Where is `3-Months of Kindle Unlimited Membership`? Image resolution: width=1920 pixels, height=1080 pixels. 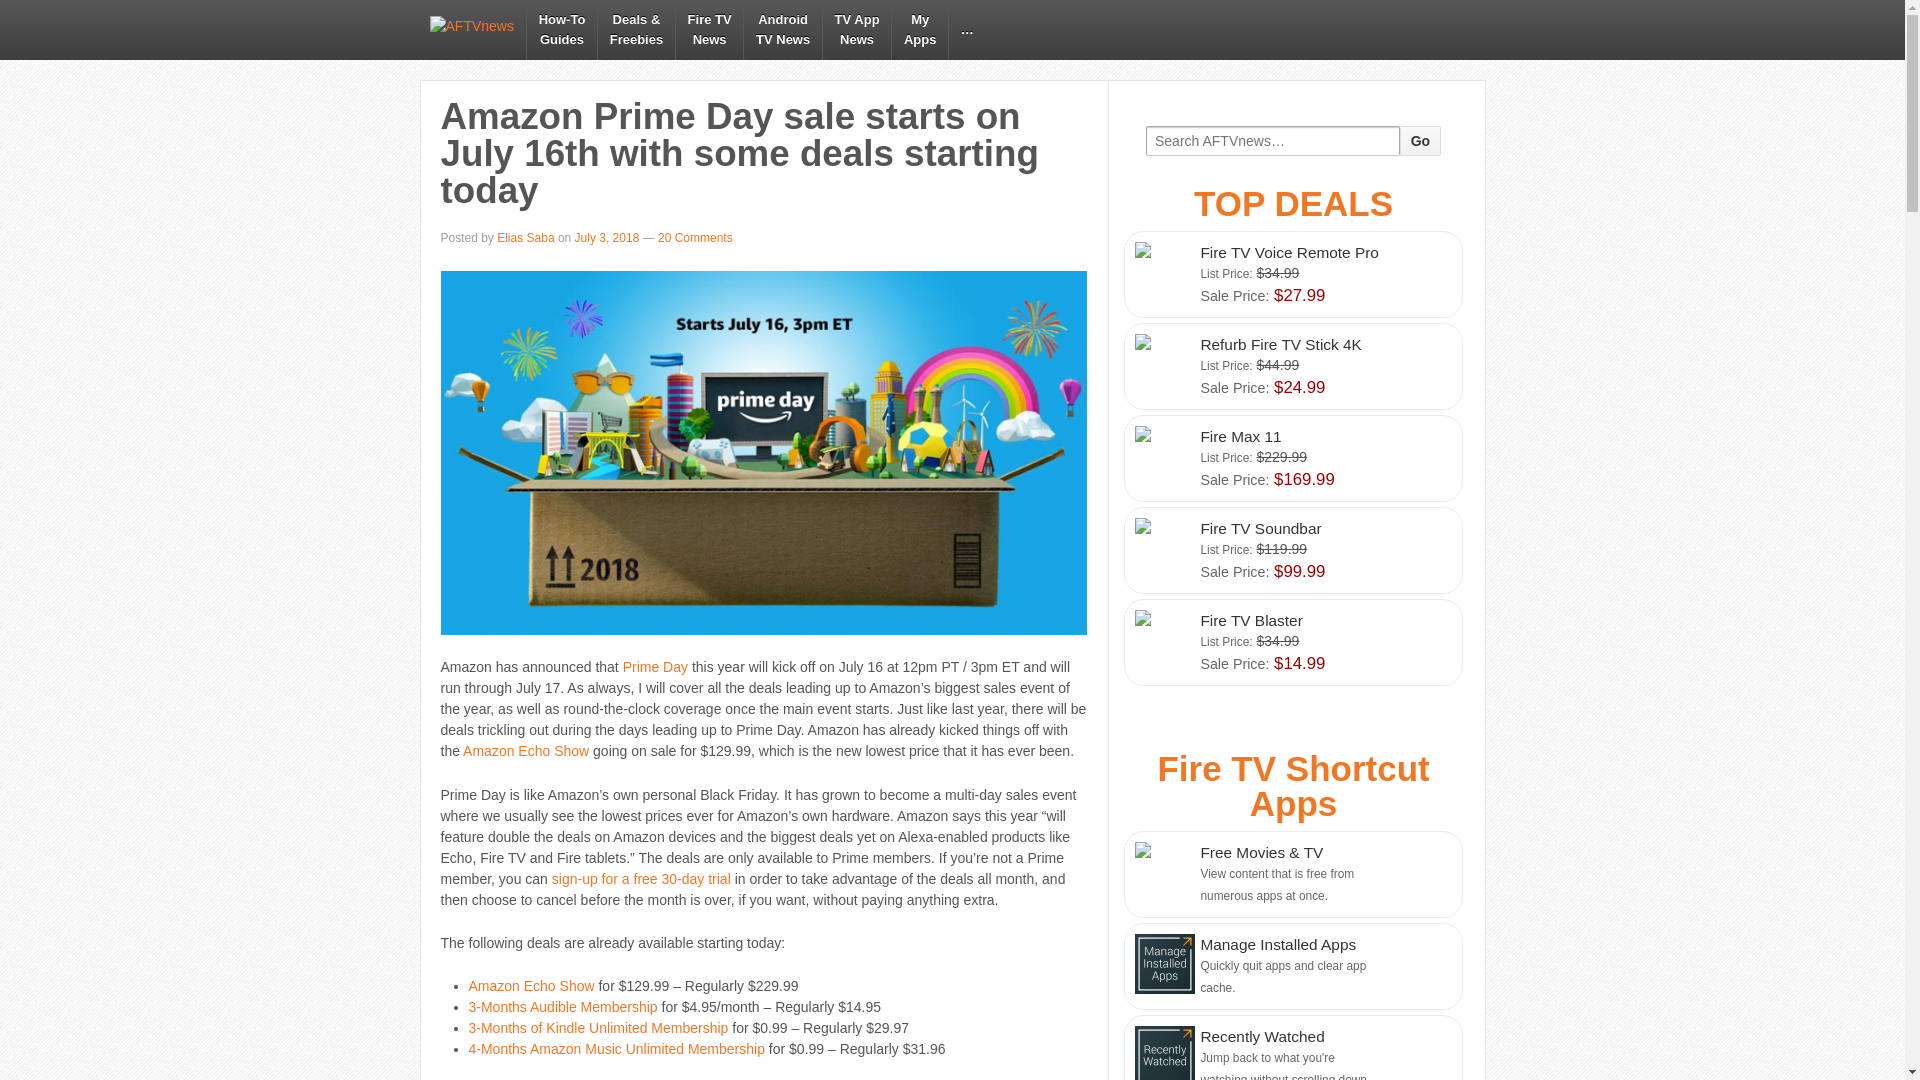 3-Months of Kindle Unlimited Membership is located at coordinates (642, 878).